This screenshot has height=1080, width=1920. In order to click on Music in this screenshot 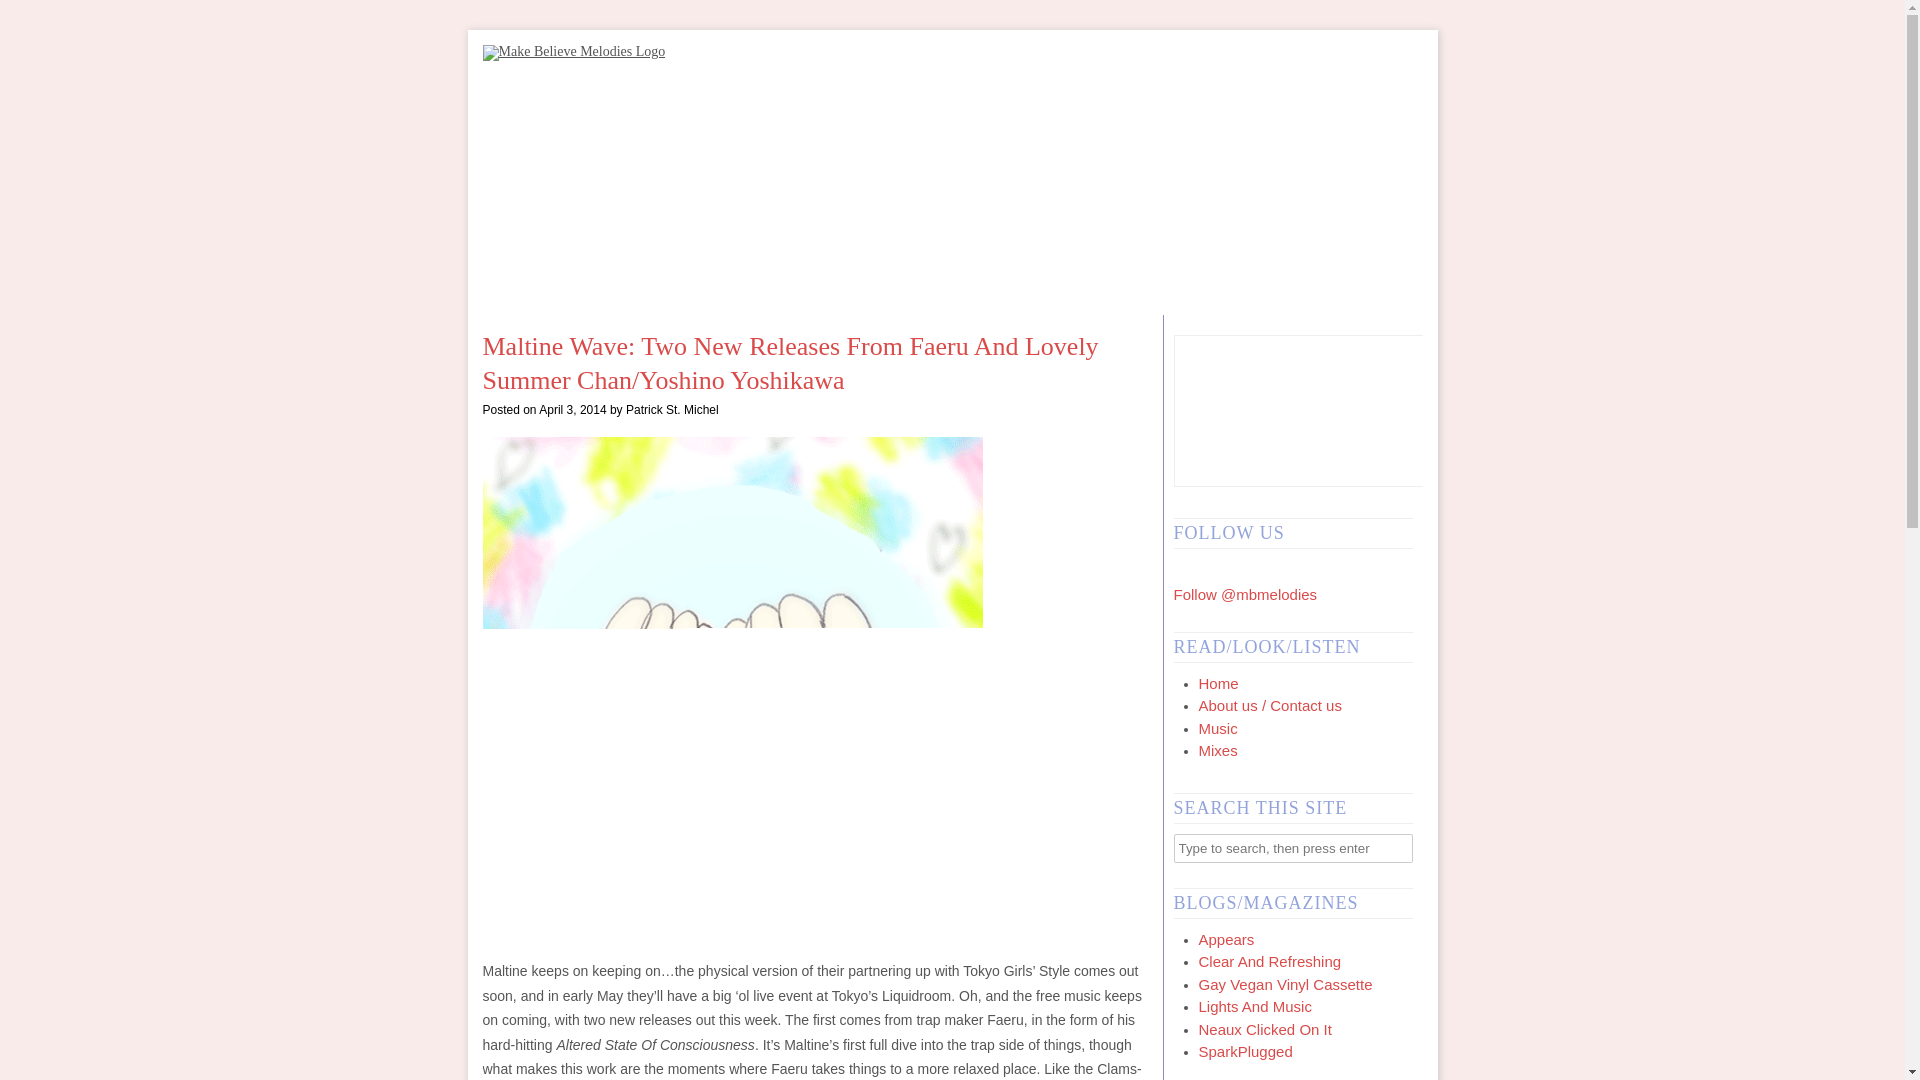, I will do `click(1217, 728)`.